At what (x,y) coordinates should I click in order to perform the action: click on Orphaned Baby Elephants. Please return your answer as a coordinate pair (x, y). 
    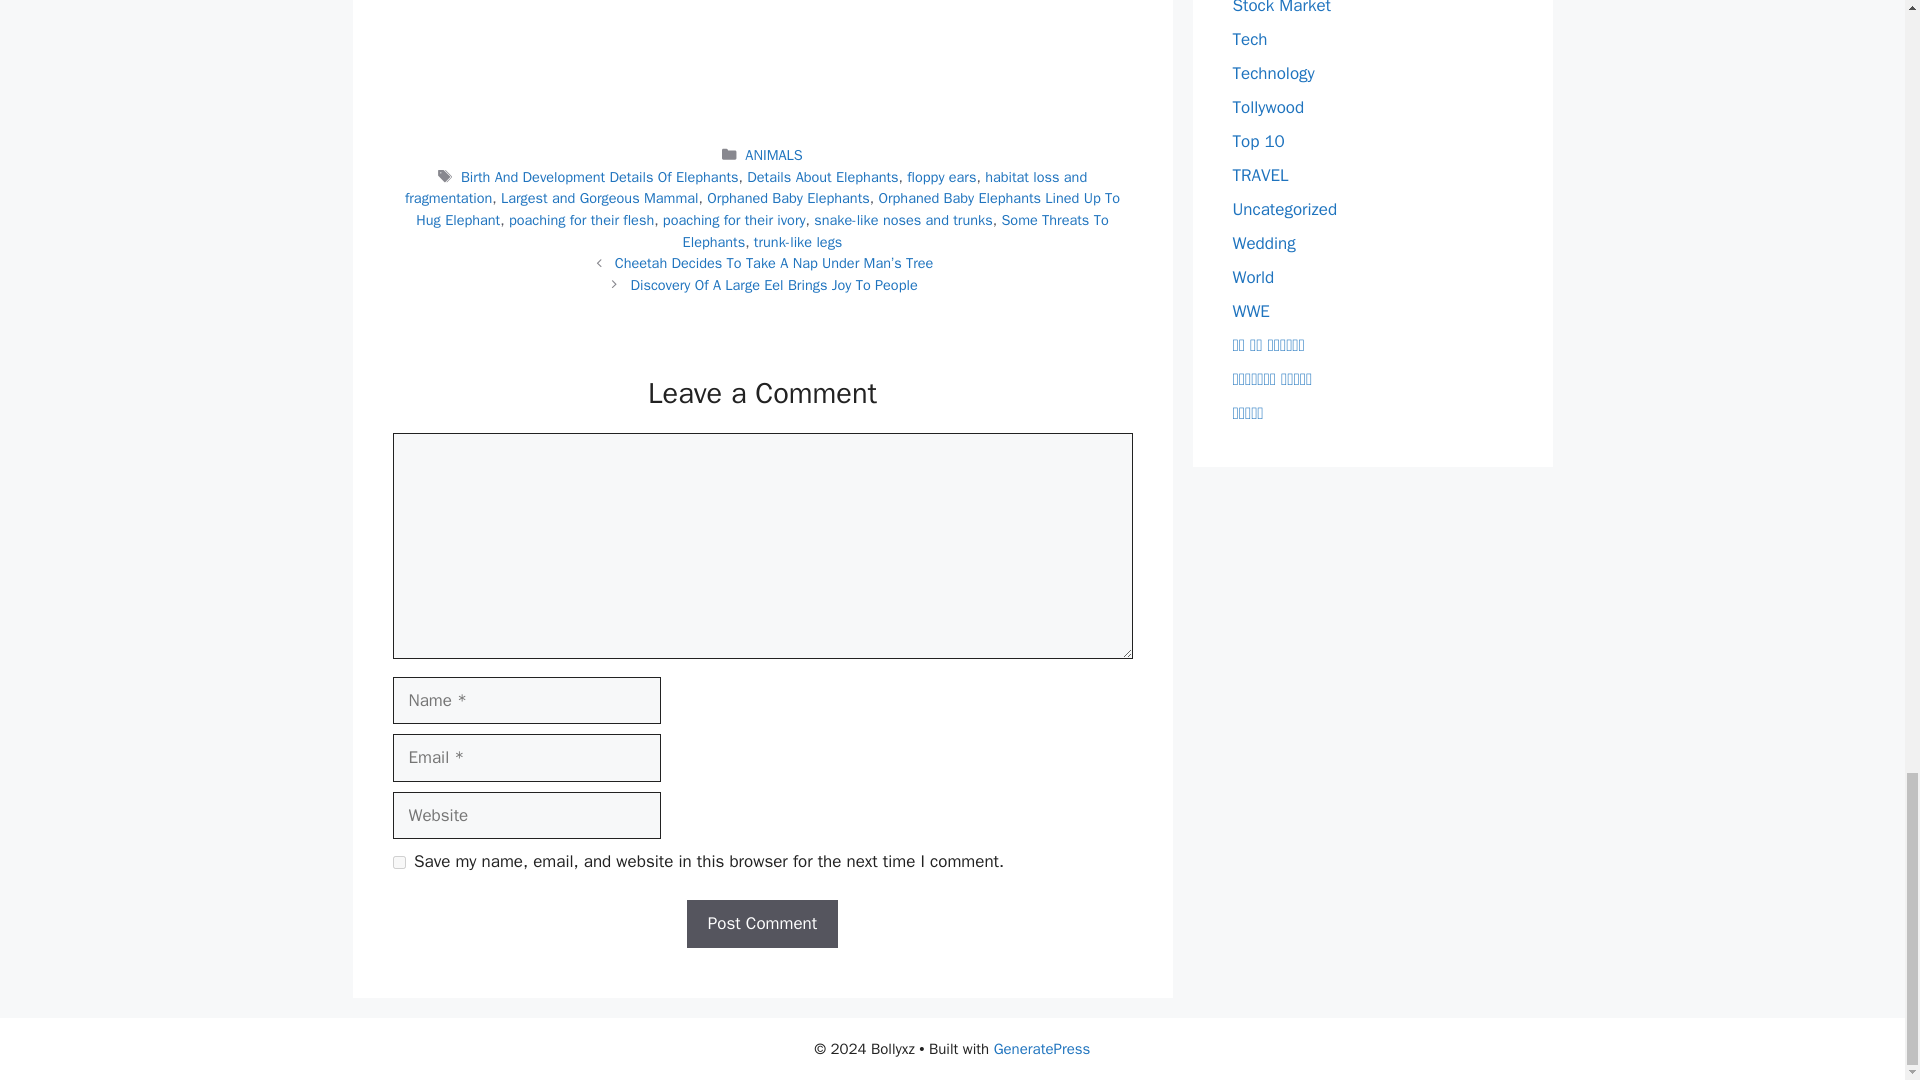
    Looking at the image, I should click on (788, 198).